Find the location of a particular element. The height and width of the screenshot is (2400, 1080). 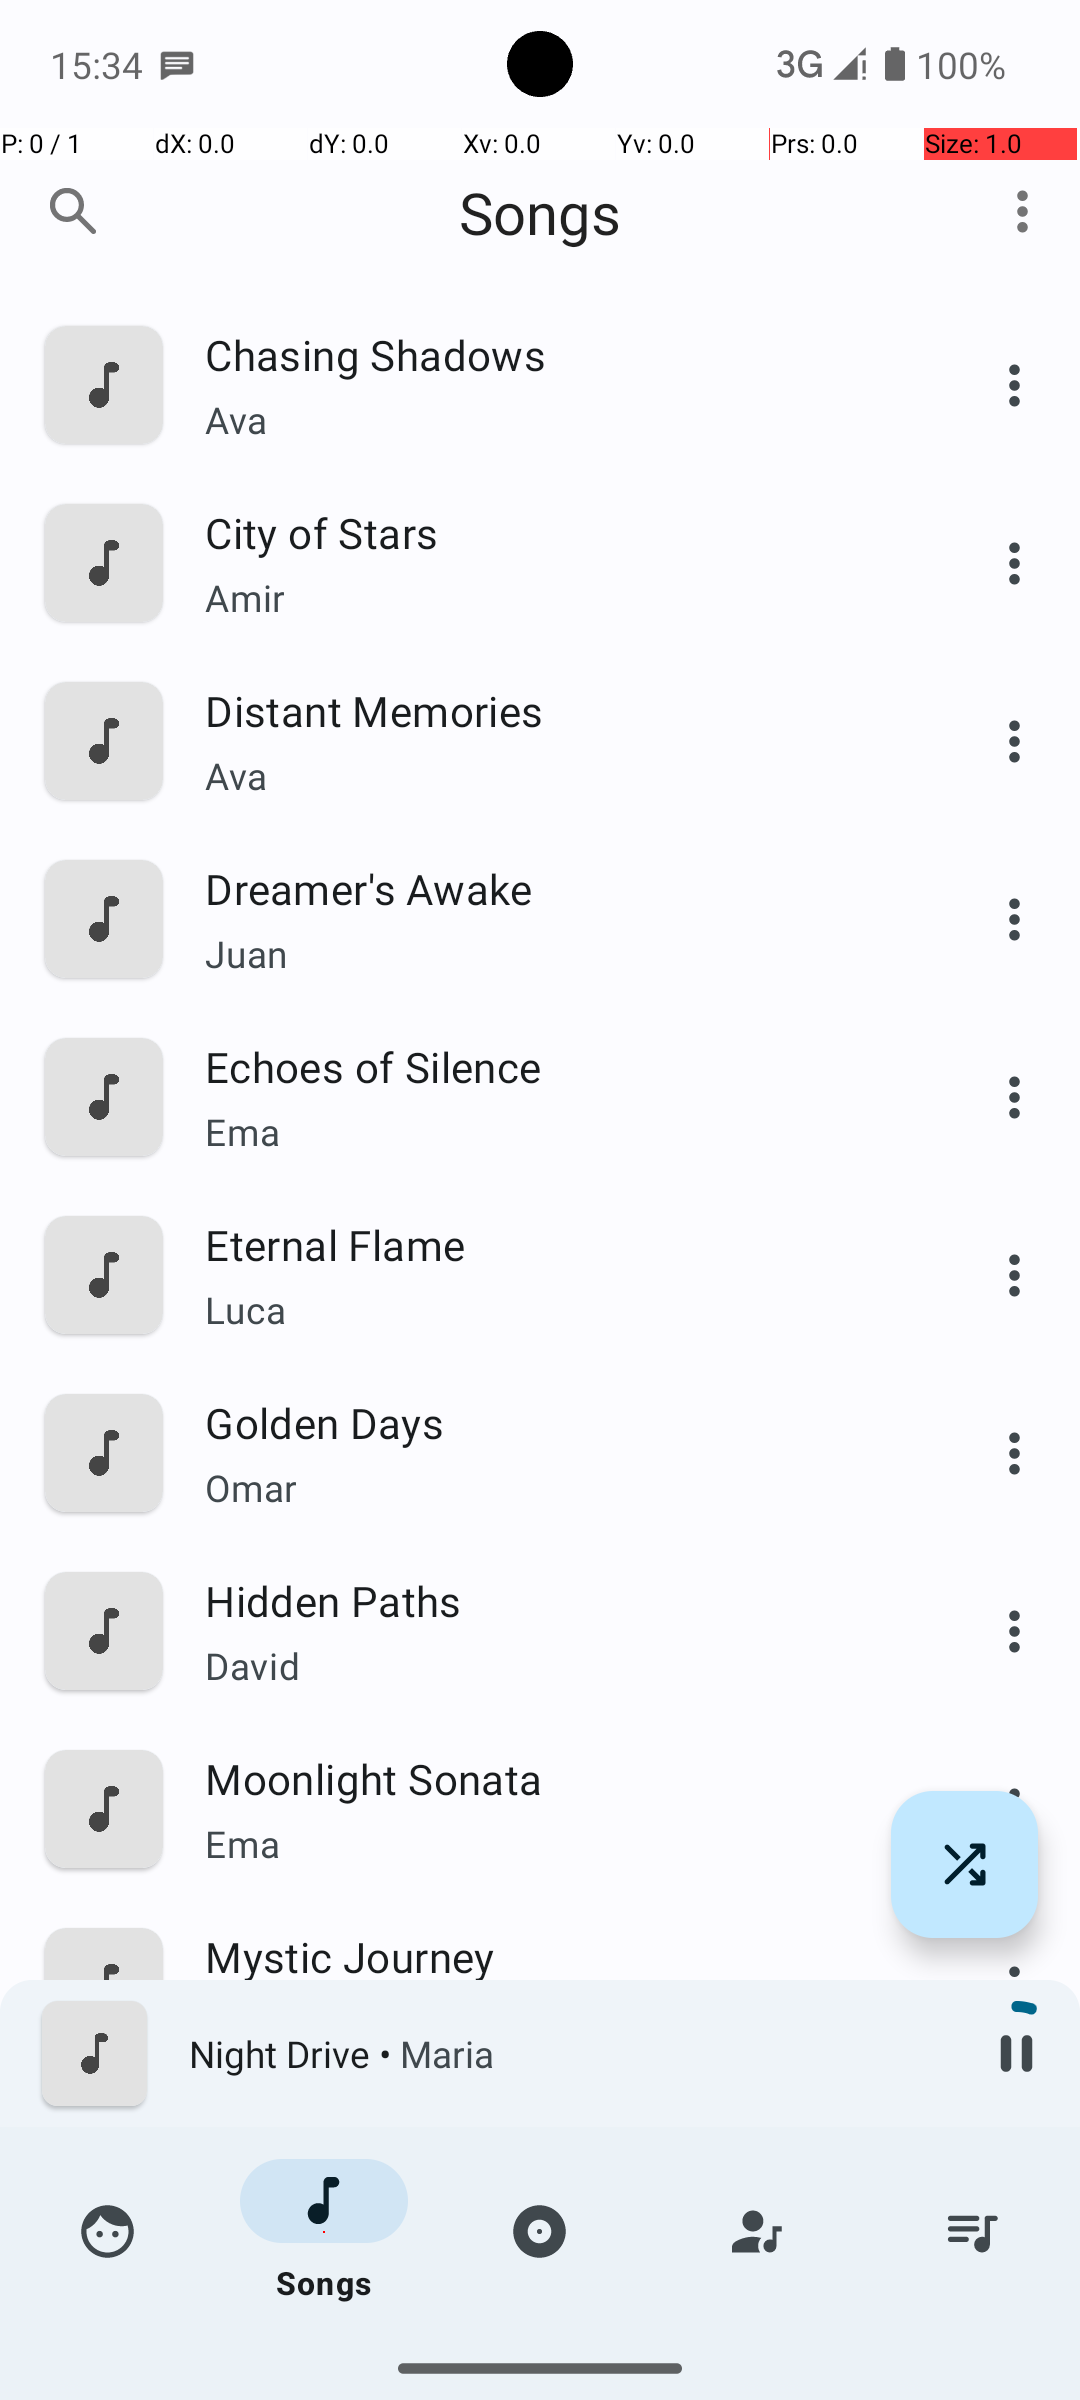

Return to Paradise is located at coordinates (557, 2312).